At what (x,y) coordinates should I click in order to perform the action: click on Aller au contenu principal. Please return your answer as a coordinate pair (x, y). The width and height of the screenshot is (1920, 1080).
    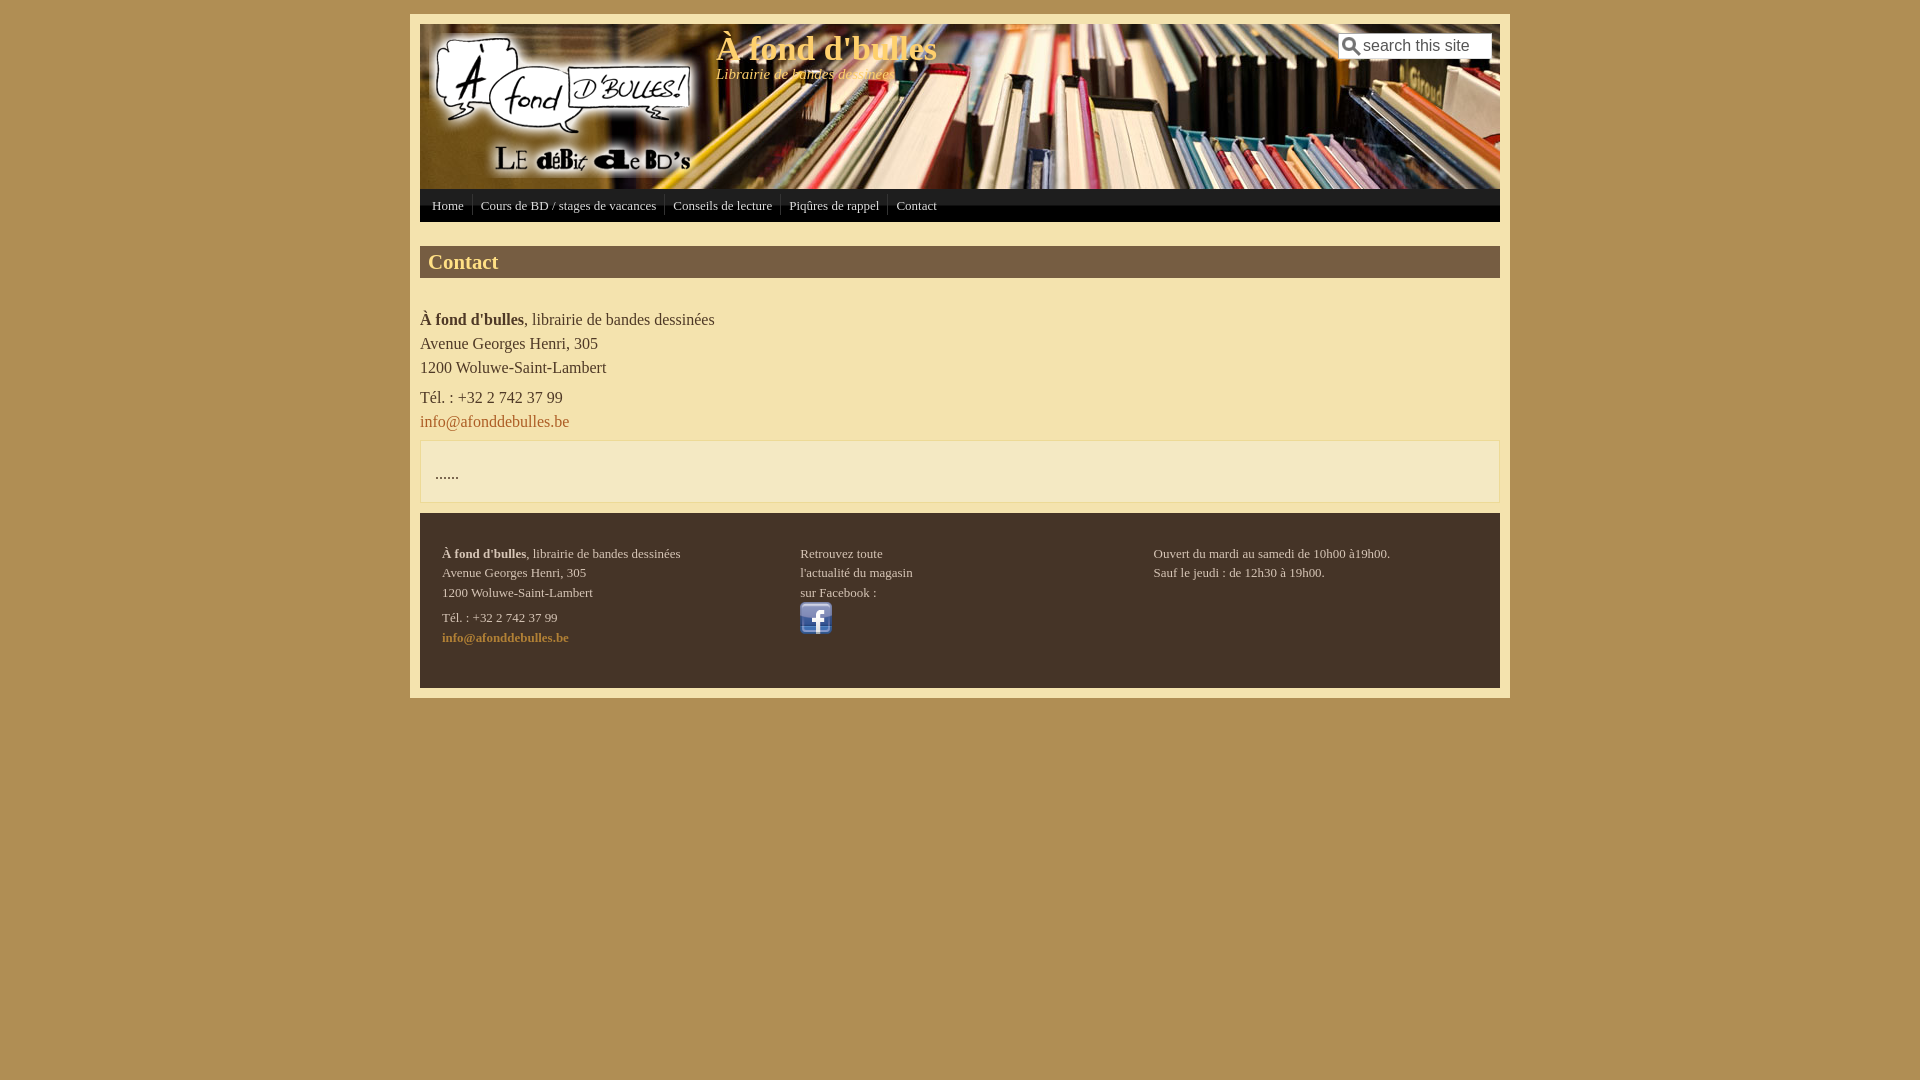
    Looking at the image, I should click on (84, 14).